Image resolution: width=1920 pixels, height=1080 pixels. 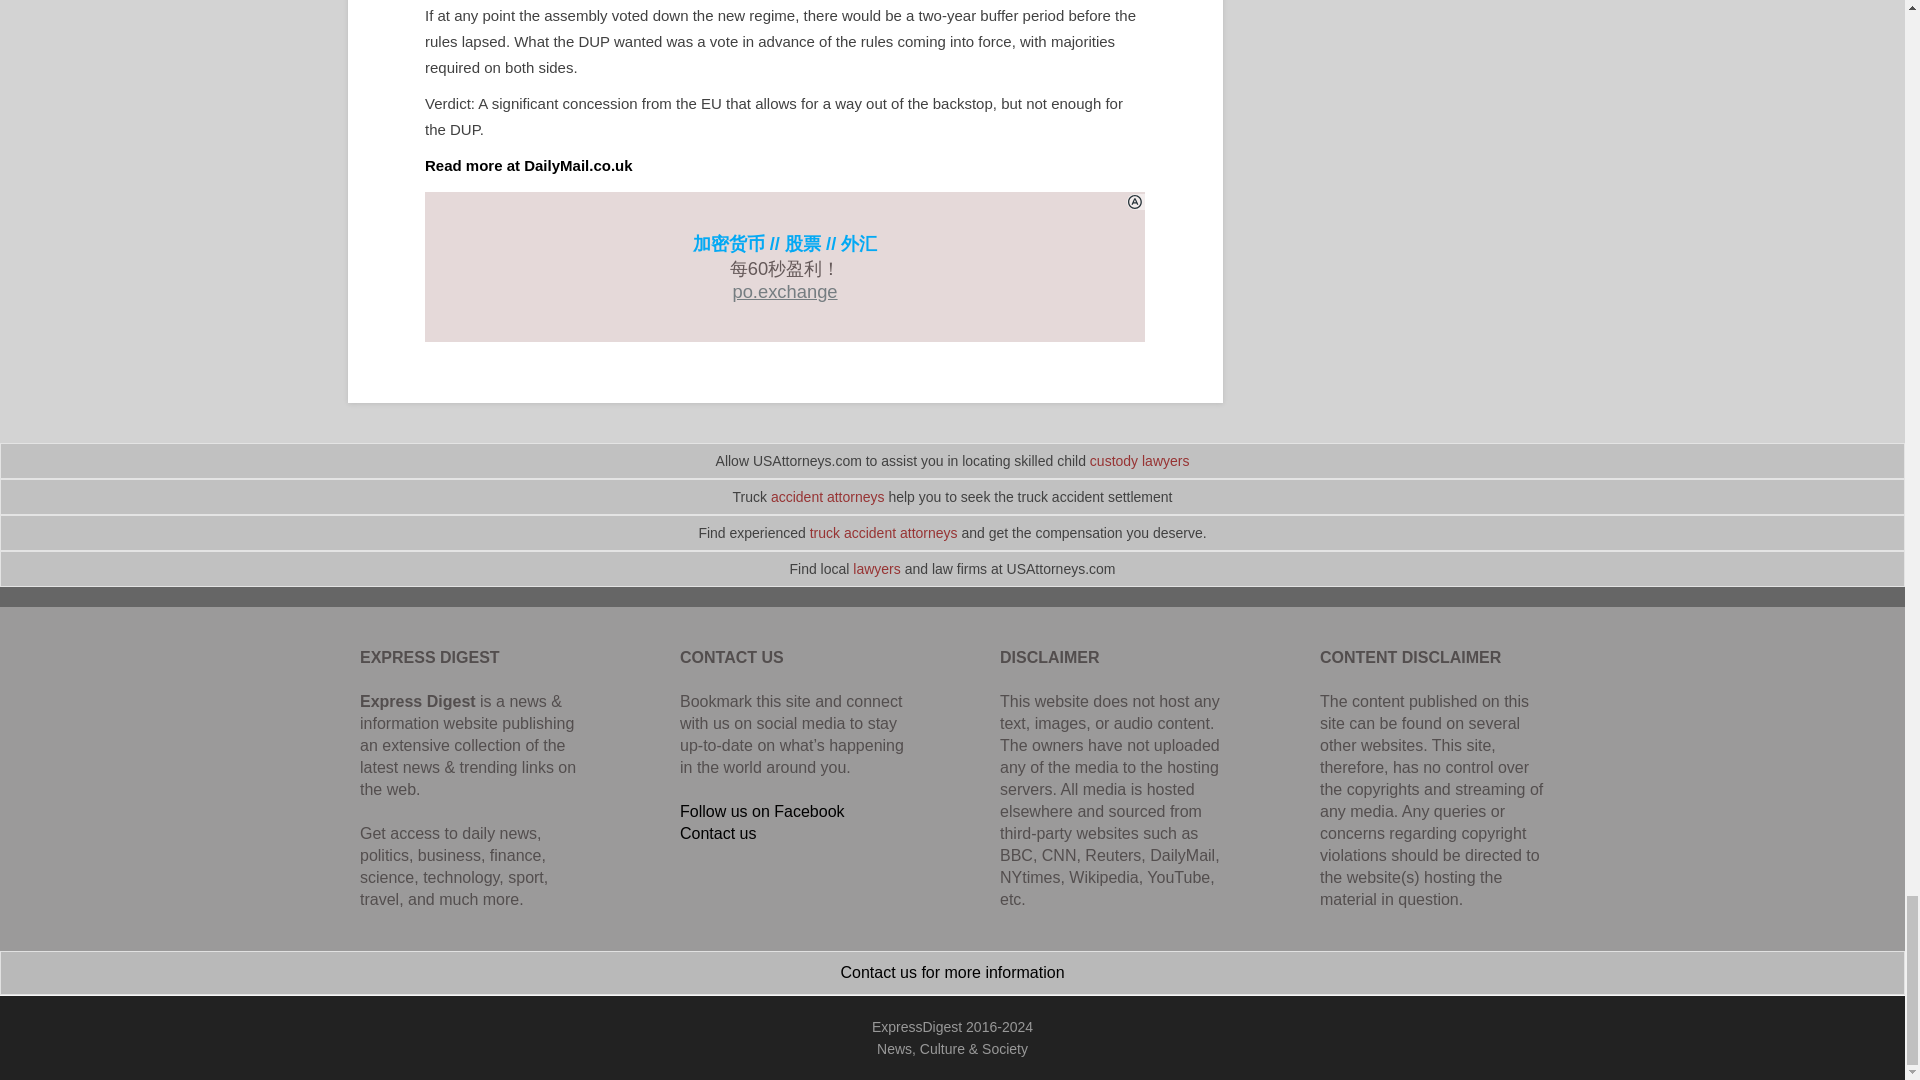 What do you see at coordinates (828, 497) in the screenshot?
I see `accident attorneys` at bounding box center [828, 497].